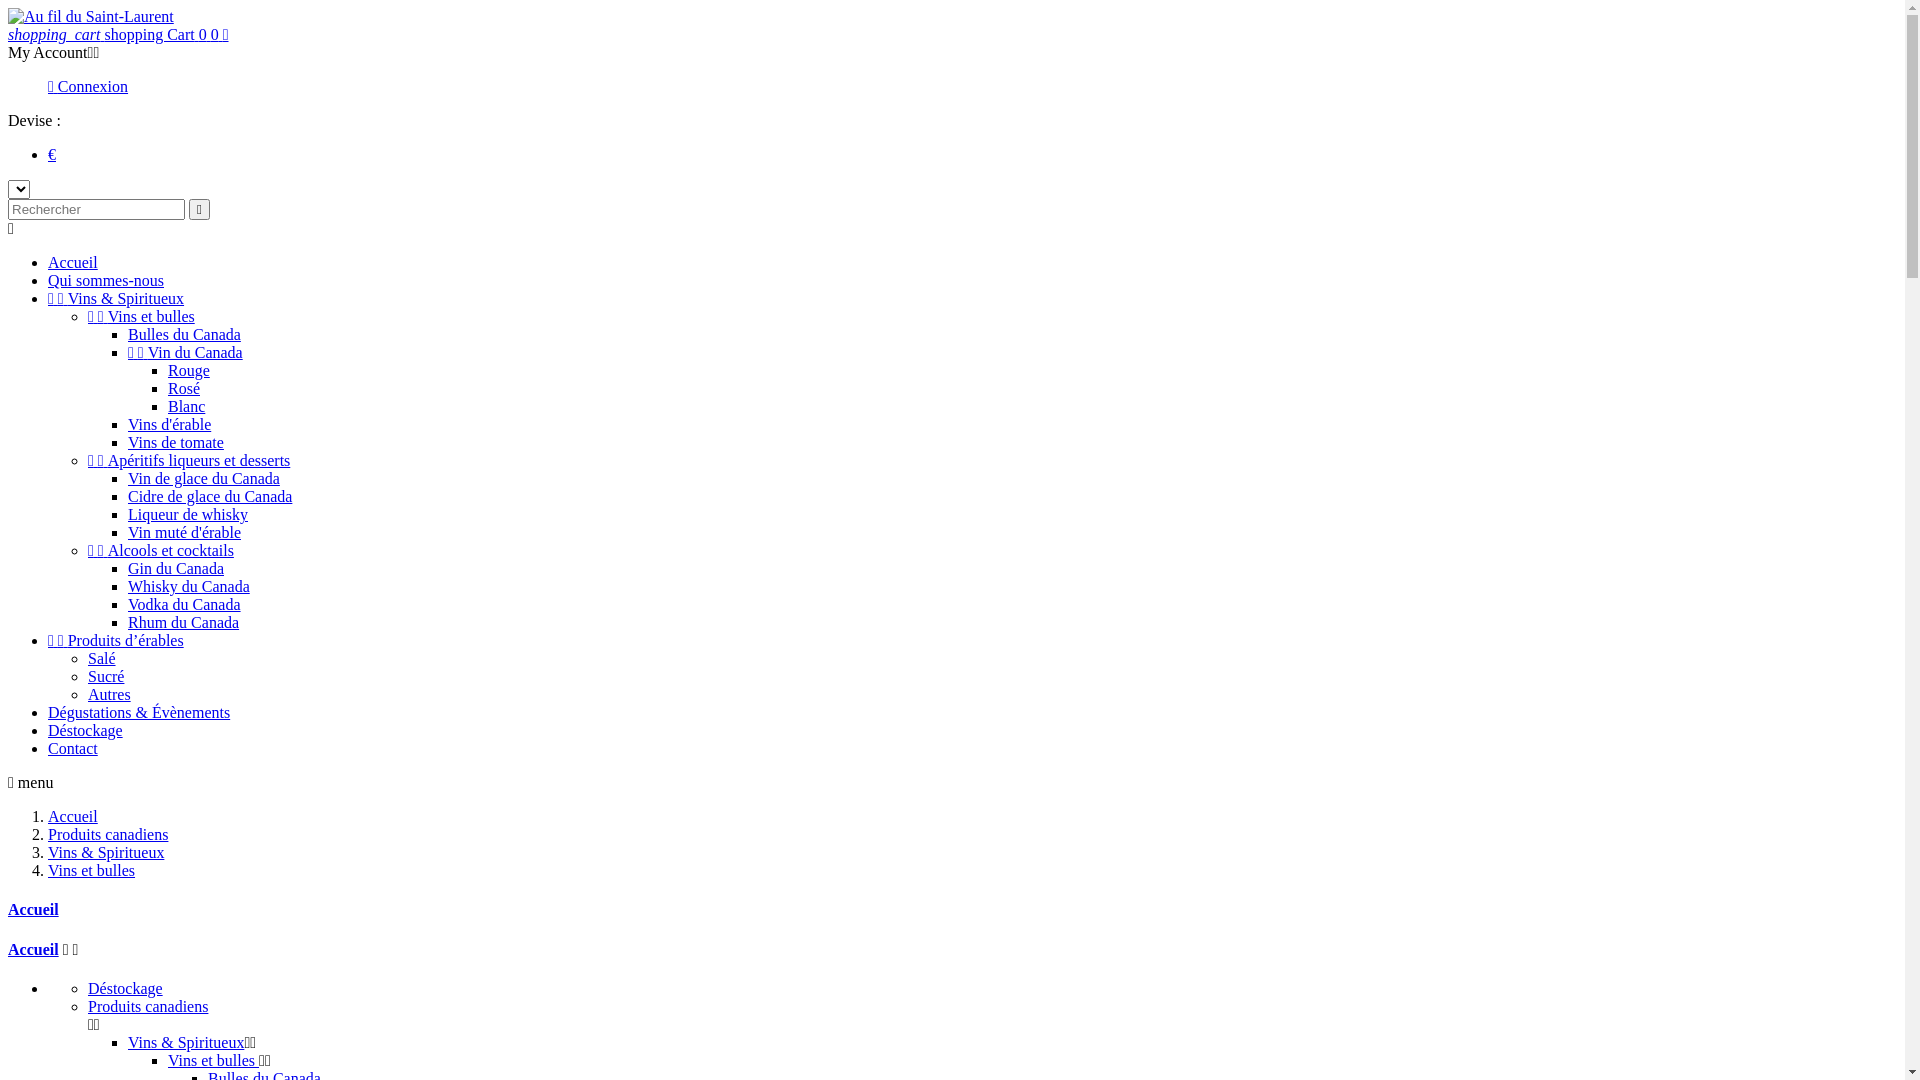 The height and width of the screenshot is (1080, 1920). What do you see at coordinates (184, 604) in the screenshot?
I see `Vodka du Canada` at bounding box center [184, 604].